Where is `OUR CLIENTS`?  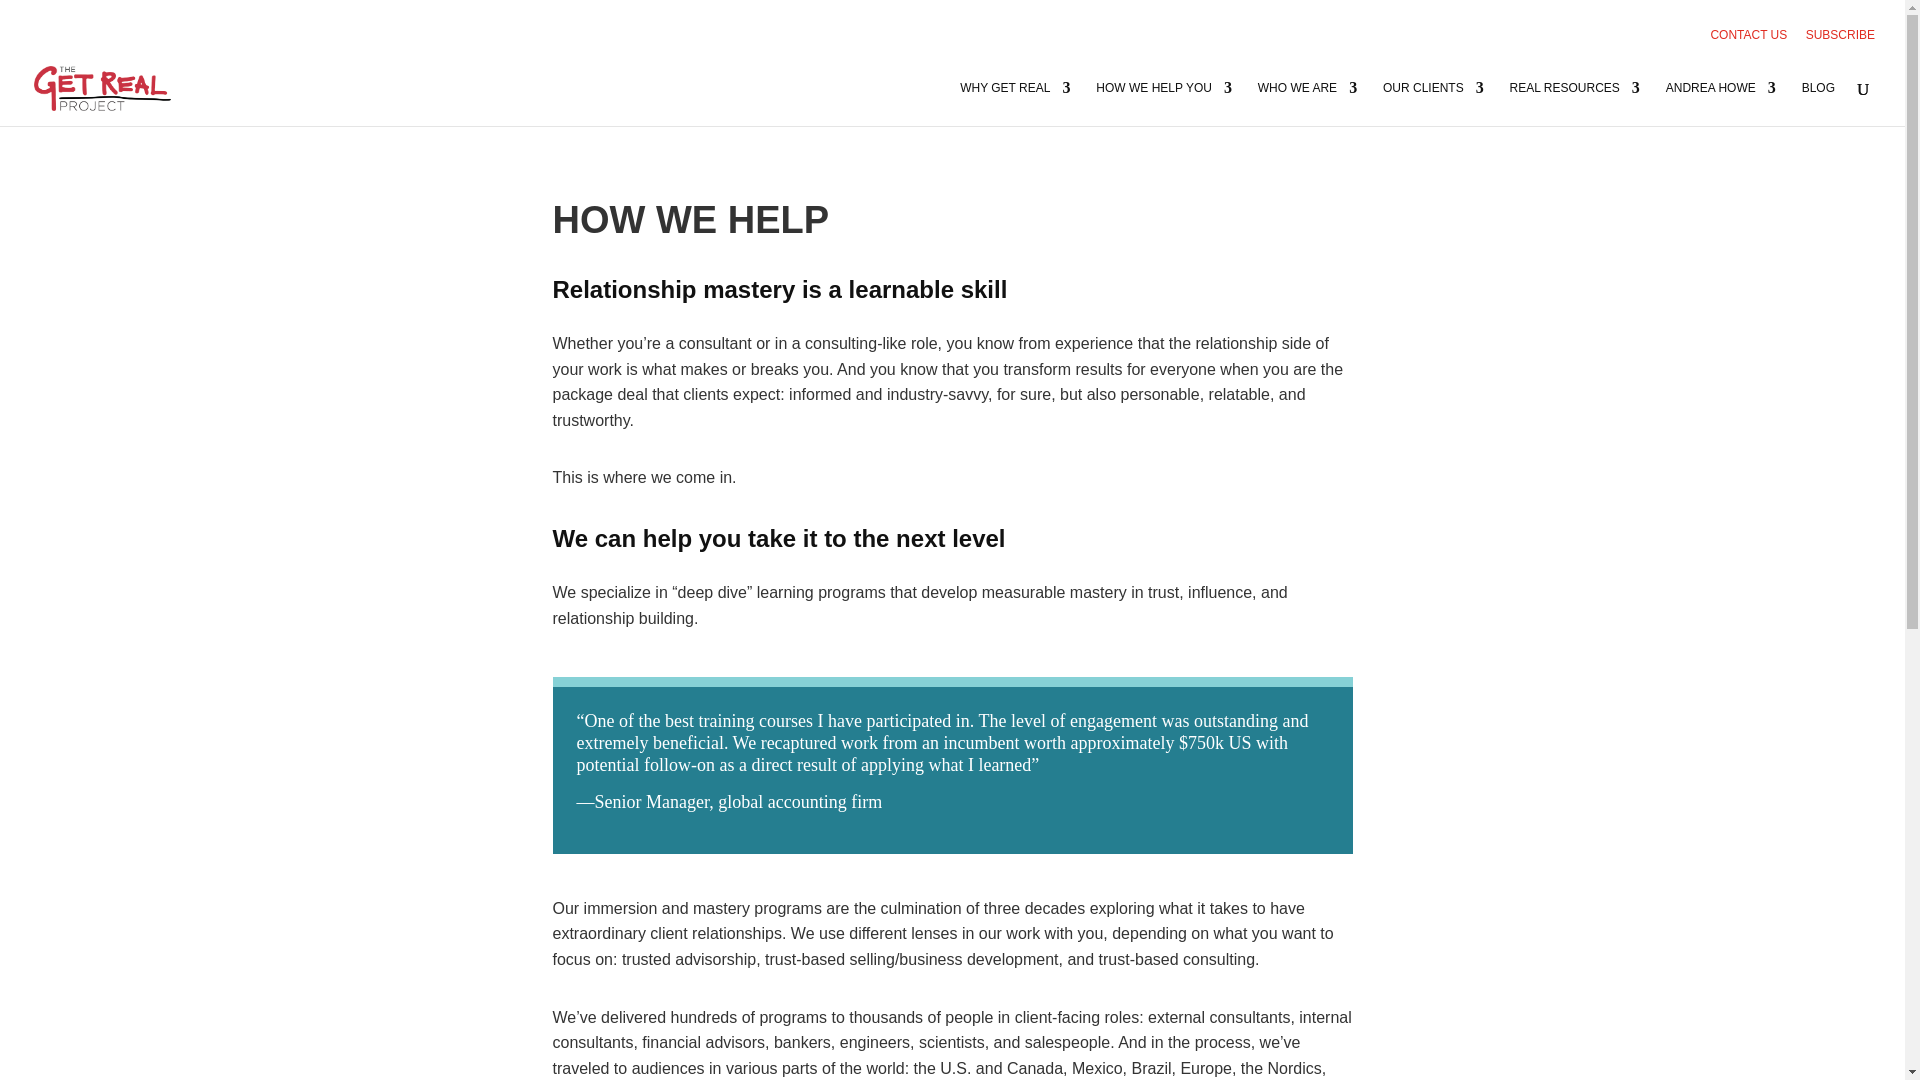 OUR CLIENTS is located at coordinates (1433, 104).